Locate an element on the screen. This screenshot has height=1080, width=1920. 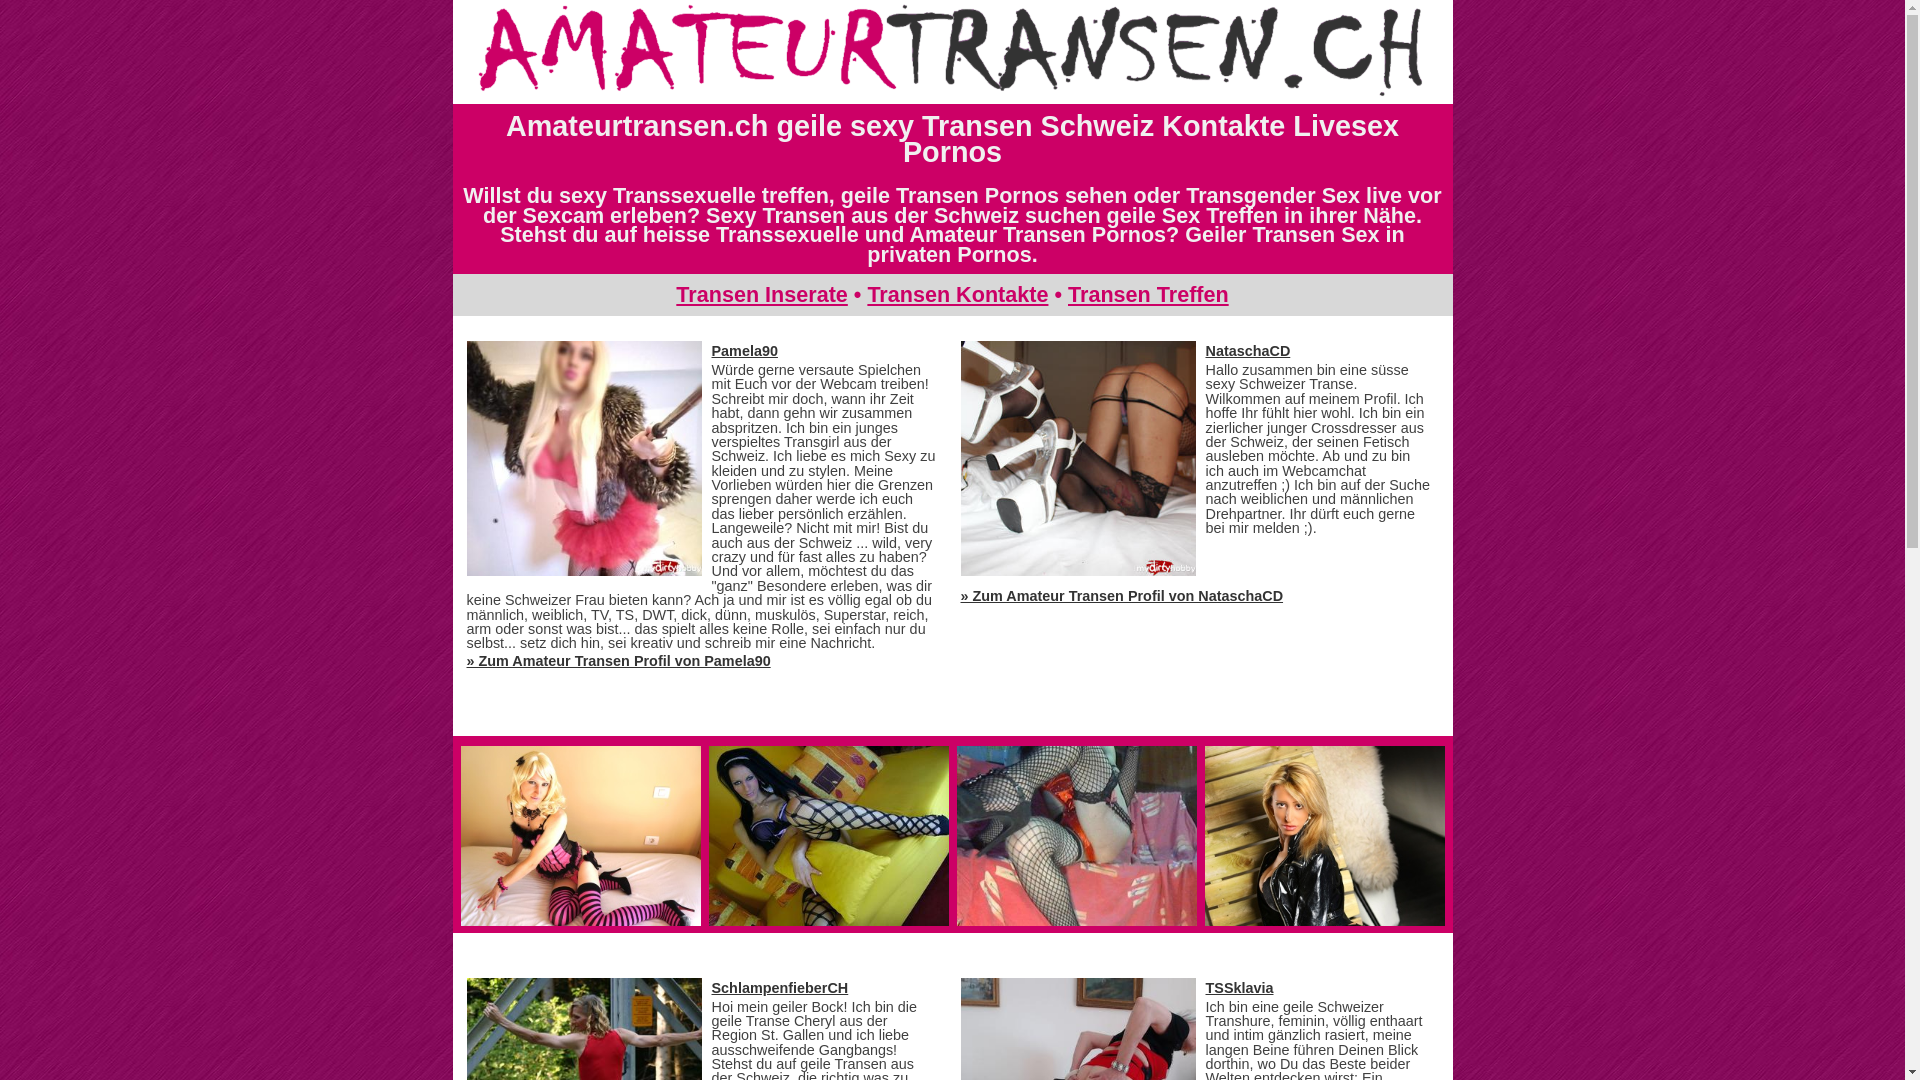
Pamela90 is located at coordinates (745, 351).